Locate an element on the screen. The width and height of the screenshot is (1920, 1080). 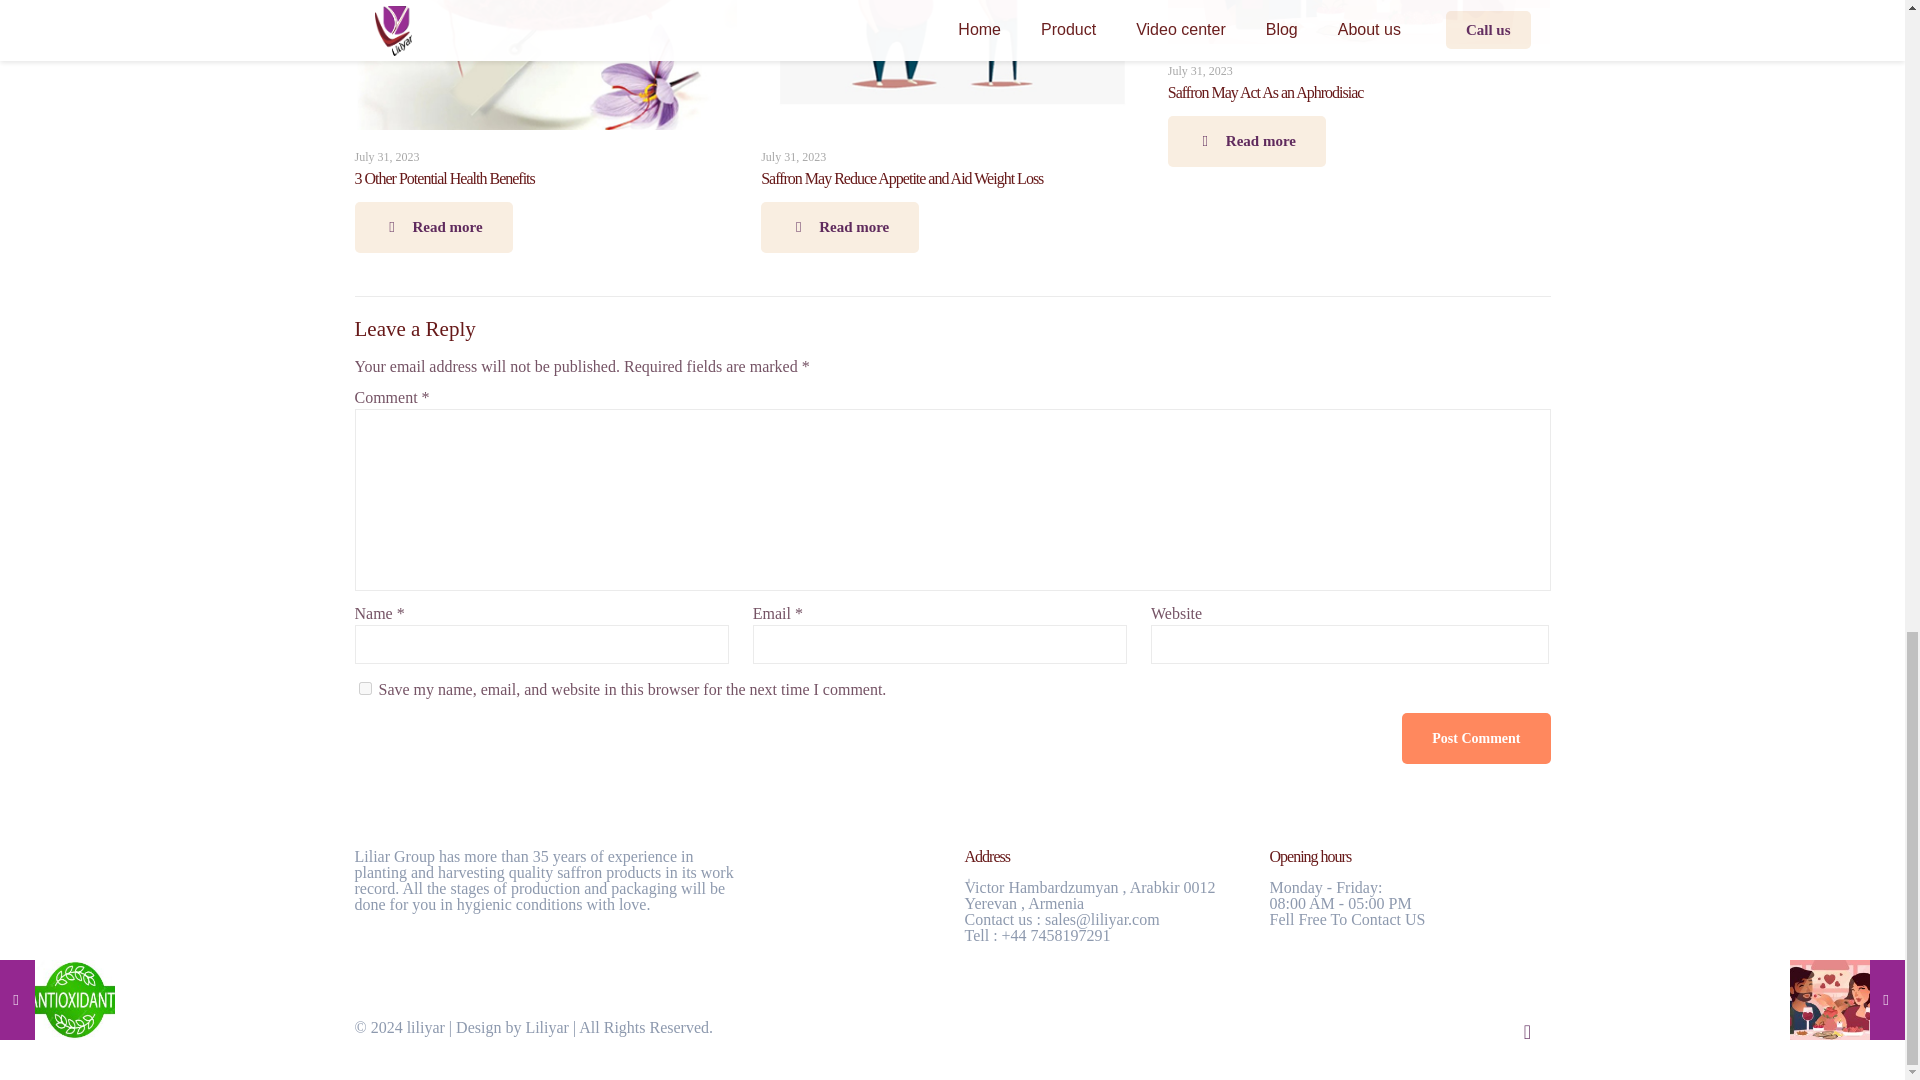
Saffron May Act As an Aphrodisiac is located at coordinates (1265, 92).